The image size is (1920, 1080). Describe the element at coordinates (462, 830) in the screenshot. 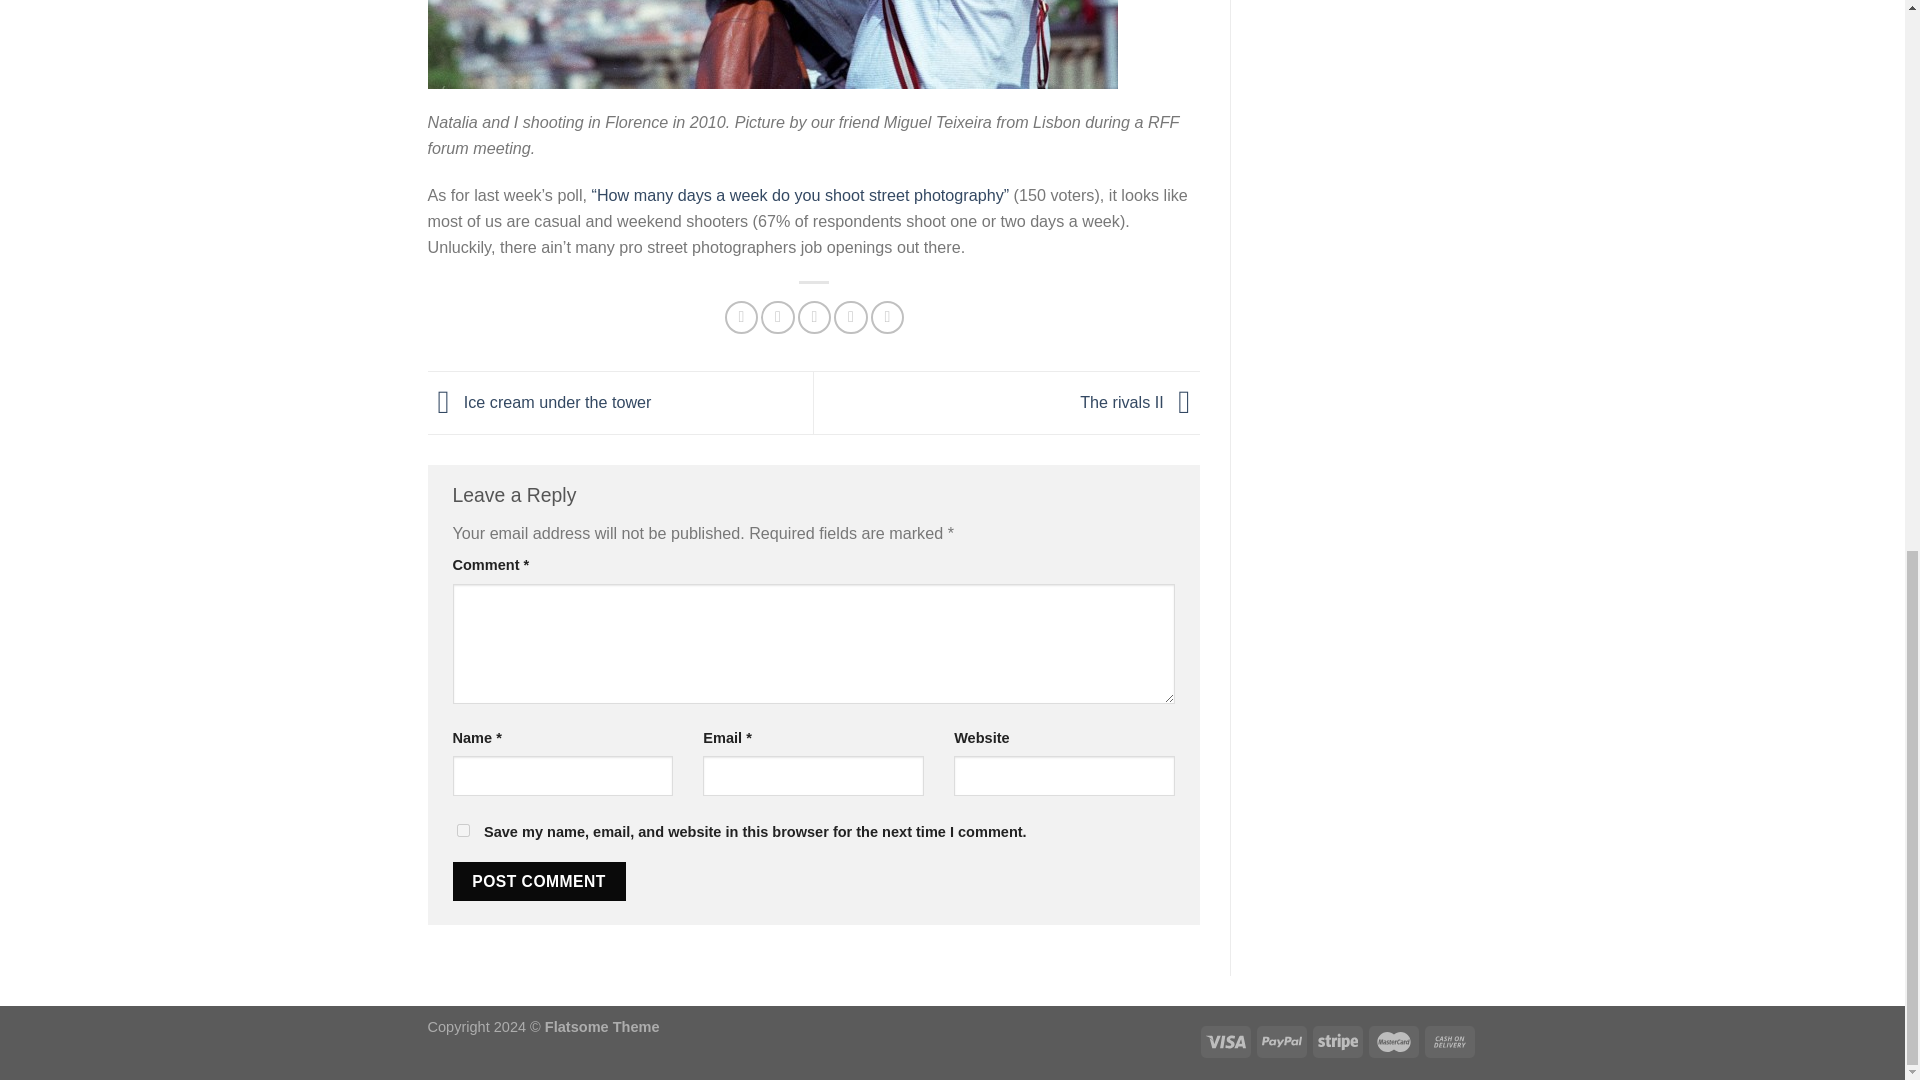

I see `yes` at that location.